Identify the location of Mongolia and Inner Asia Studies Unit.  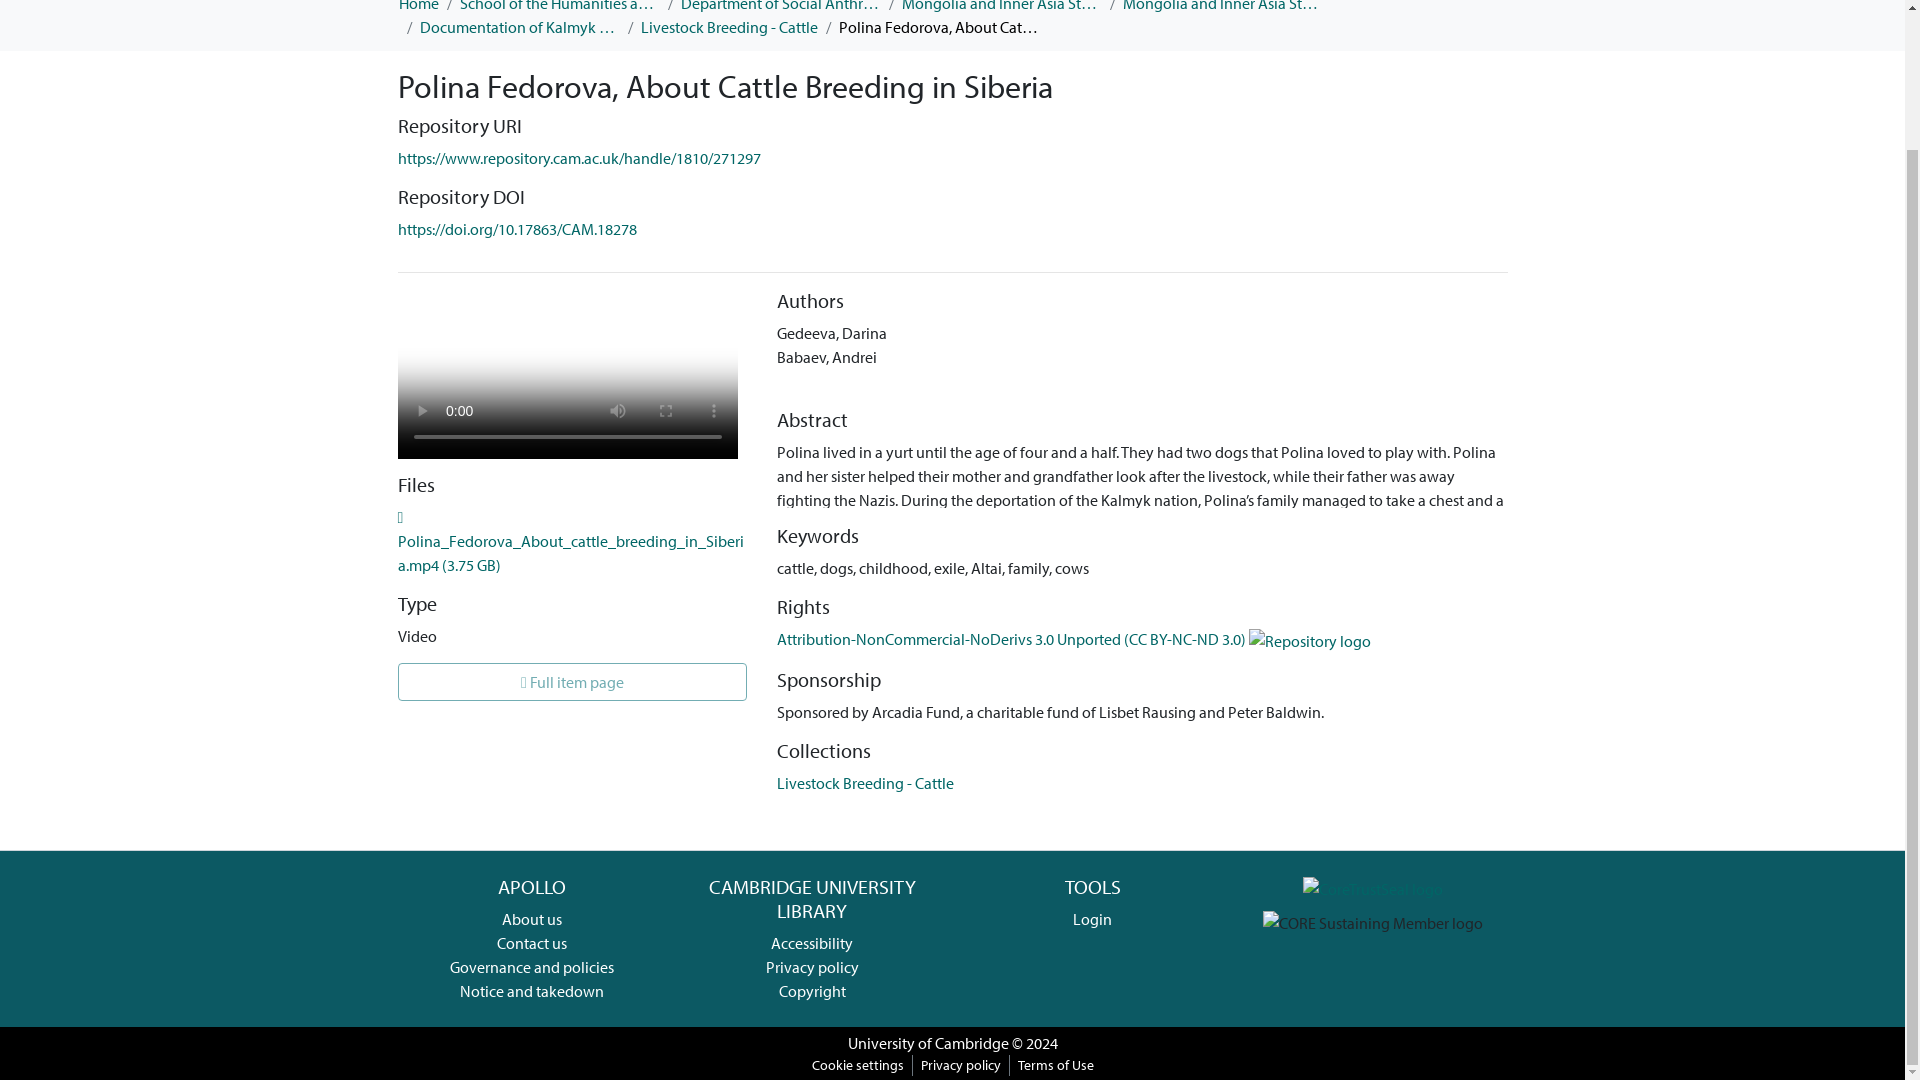
(1002, 8).